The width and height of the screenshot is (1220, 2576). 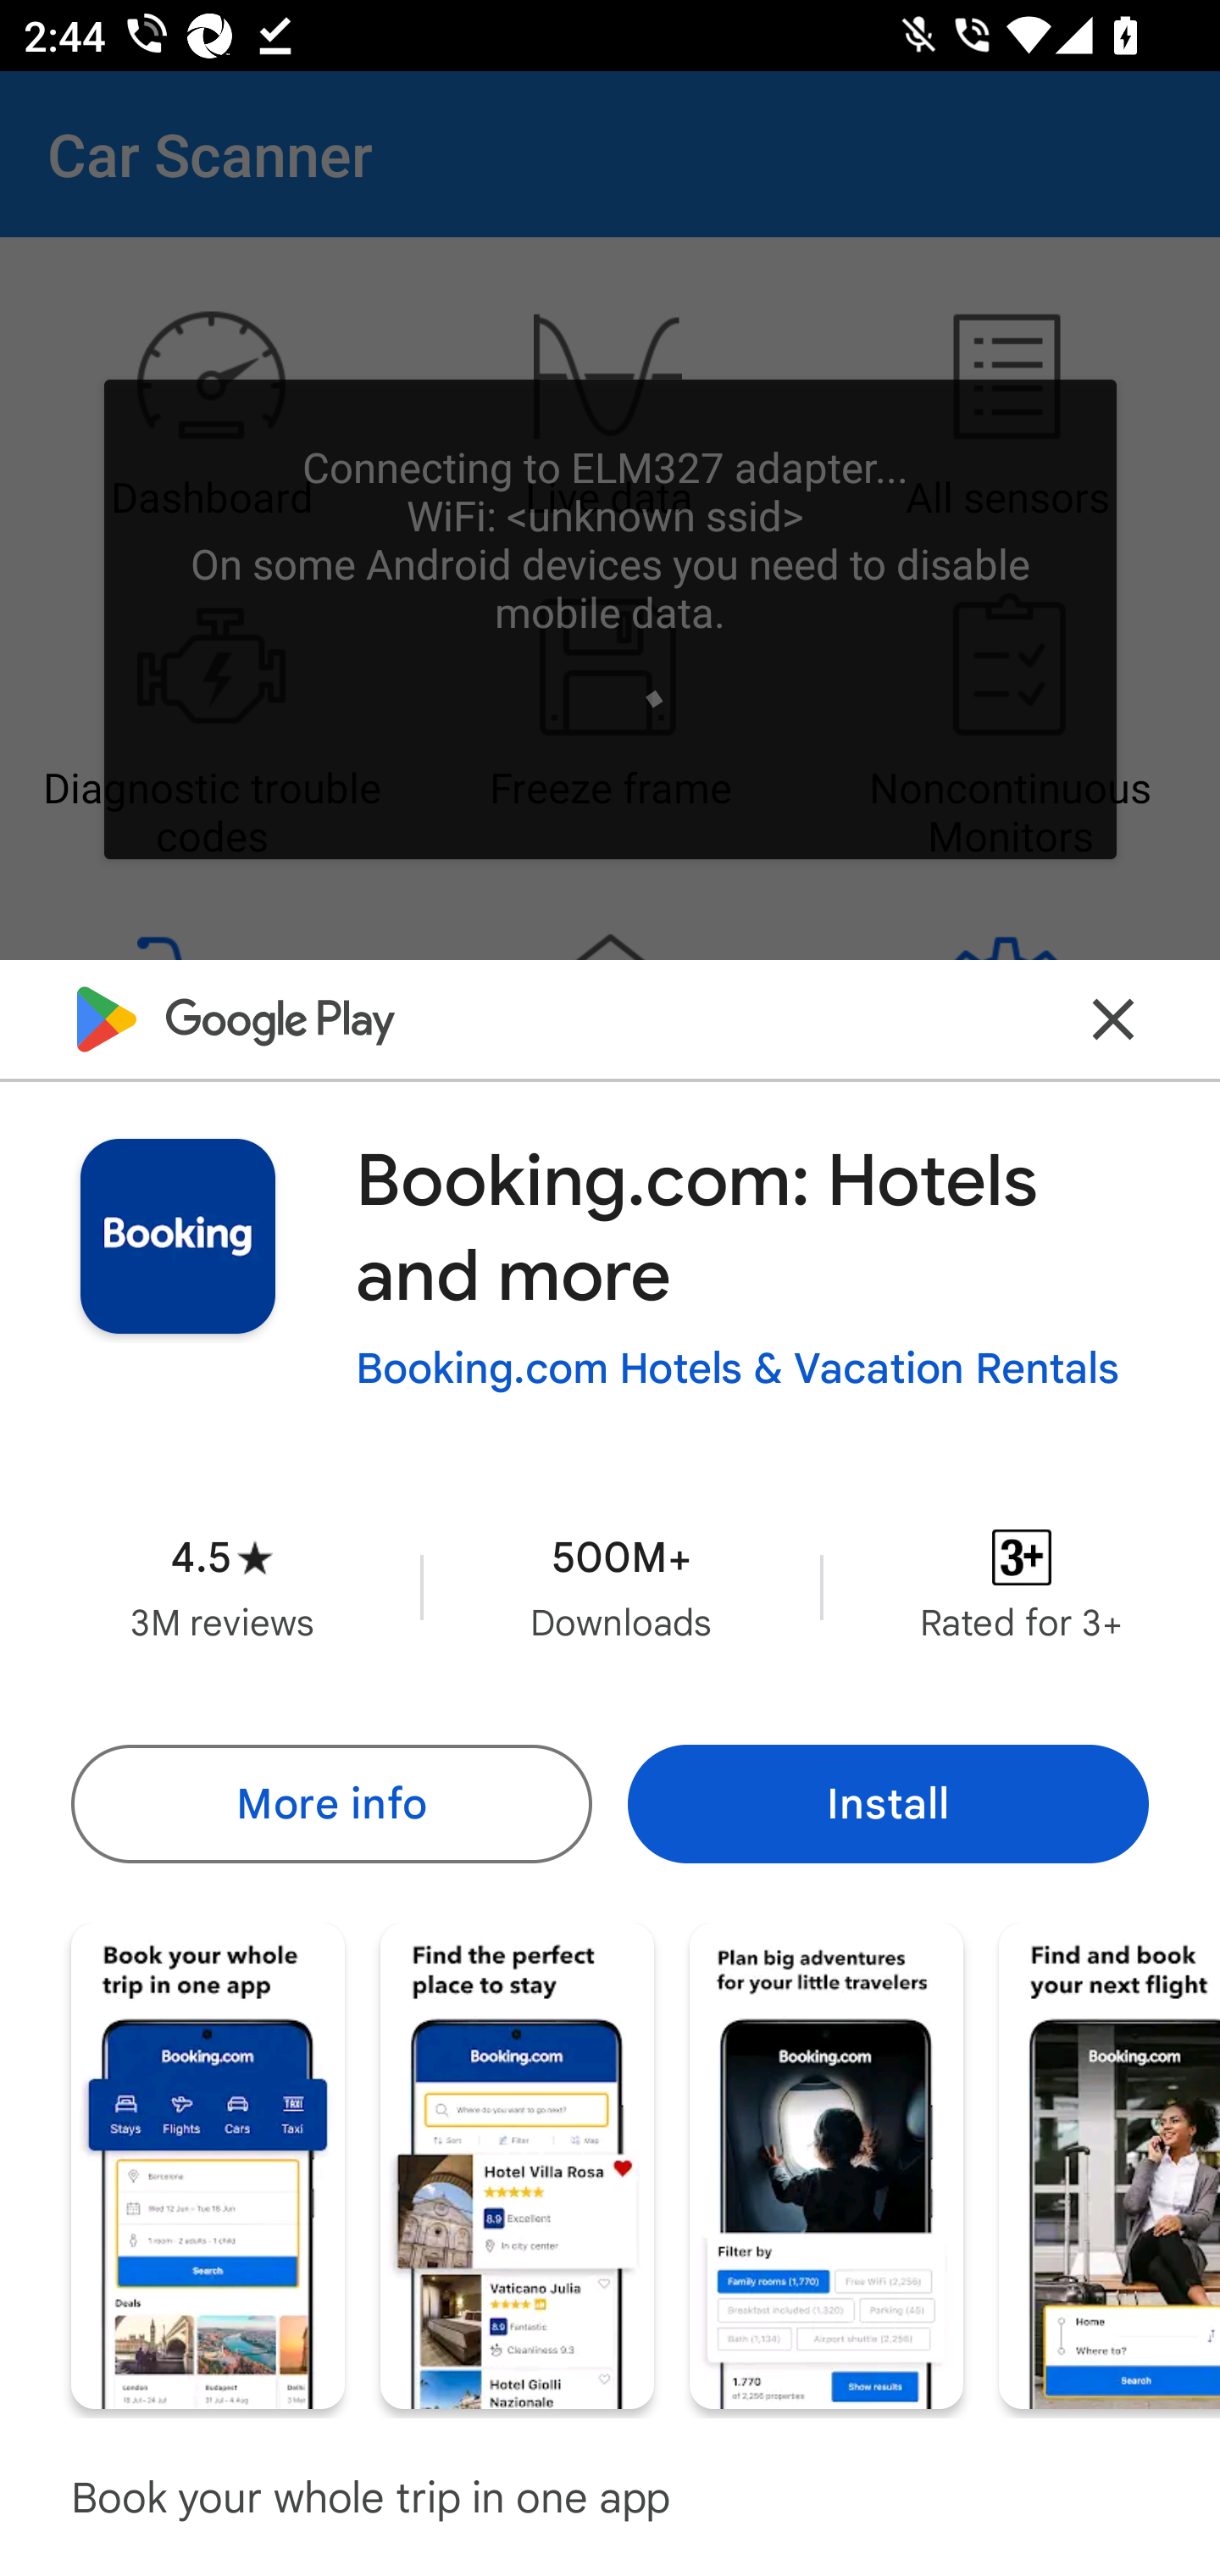 I want to click on Booking.com Hotels & Vacation Rentals, so click(x=737, y=1368).